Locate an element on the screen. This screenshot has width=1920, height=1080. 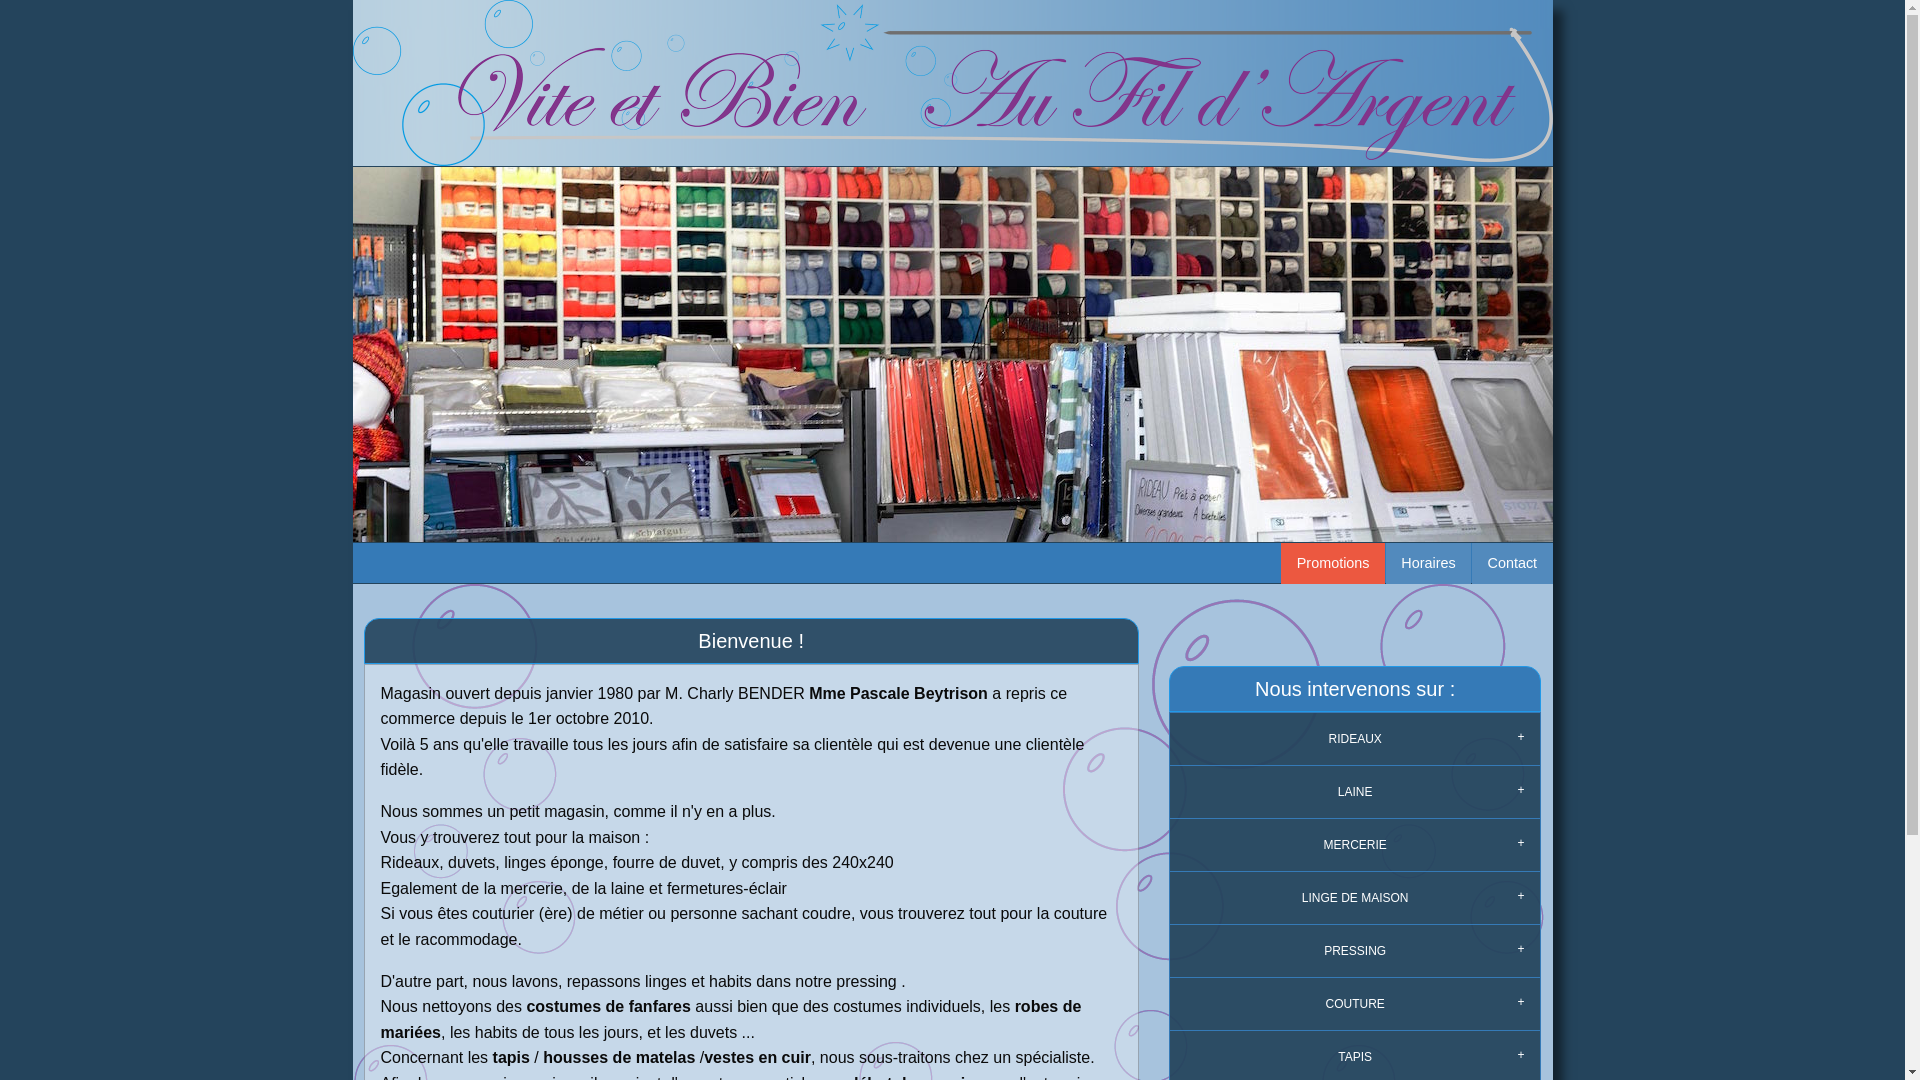
Contact is located at coordinates (1512, 564).